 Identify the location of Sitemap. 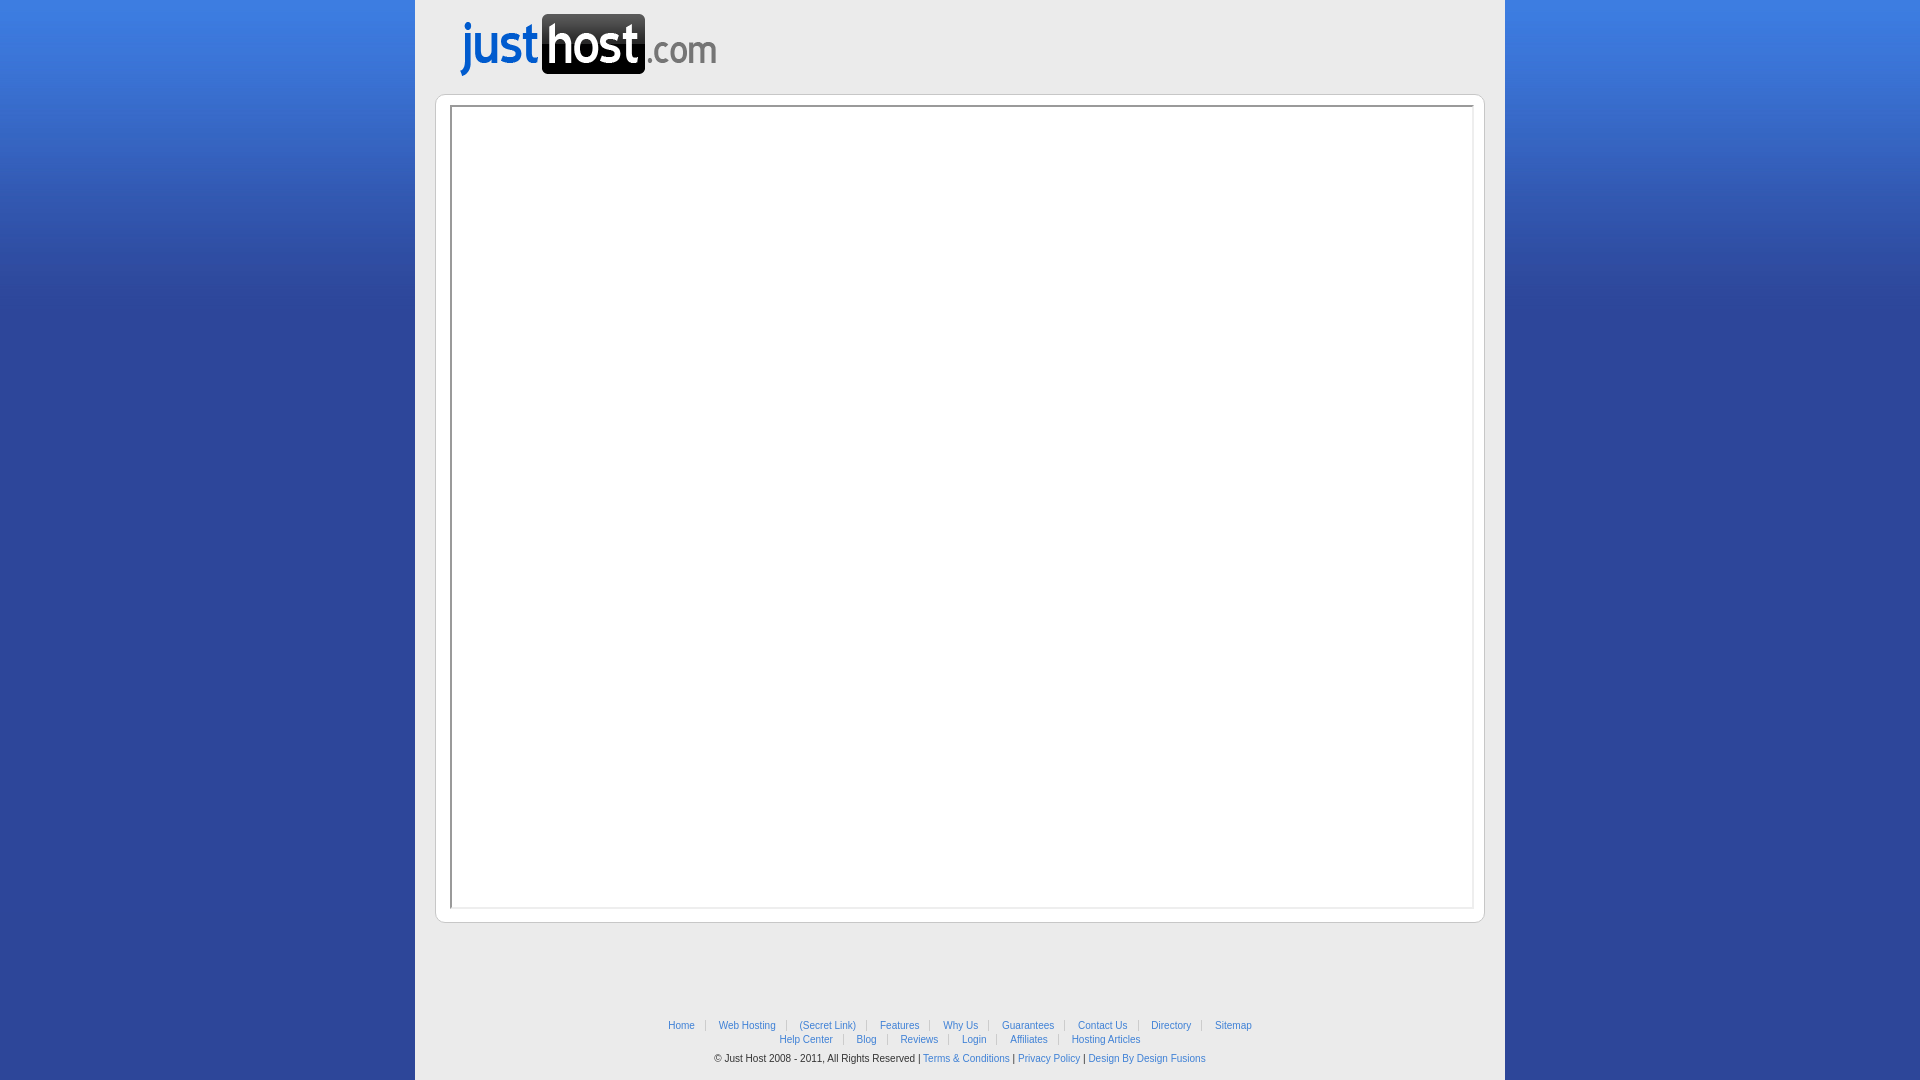
(1234, 1026).